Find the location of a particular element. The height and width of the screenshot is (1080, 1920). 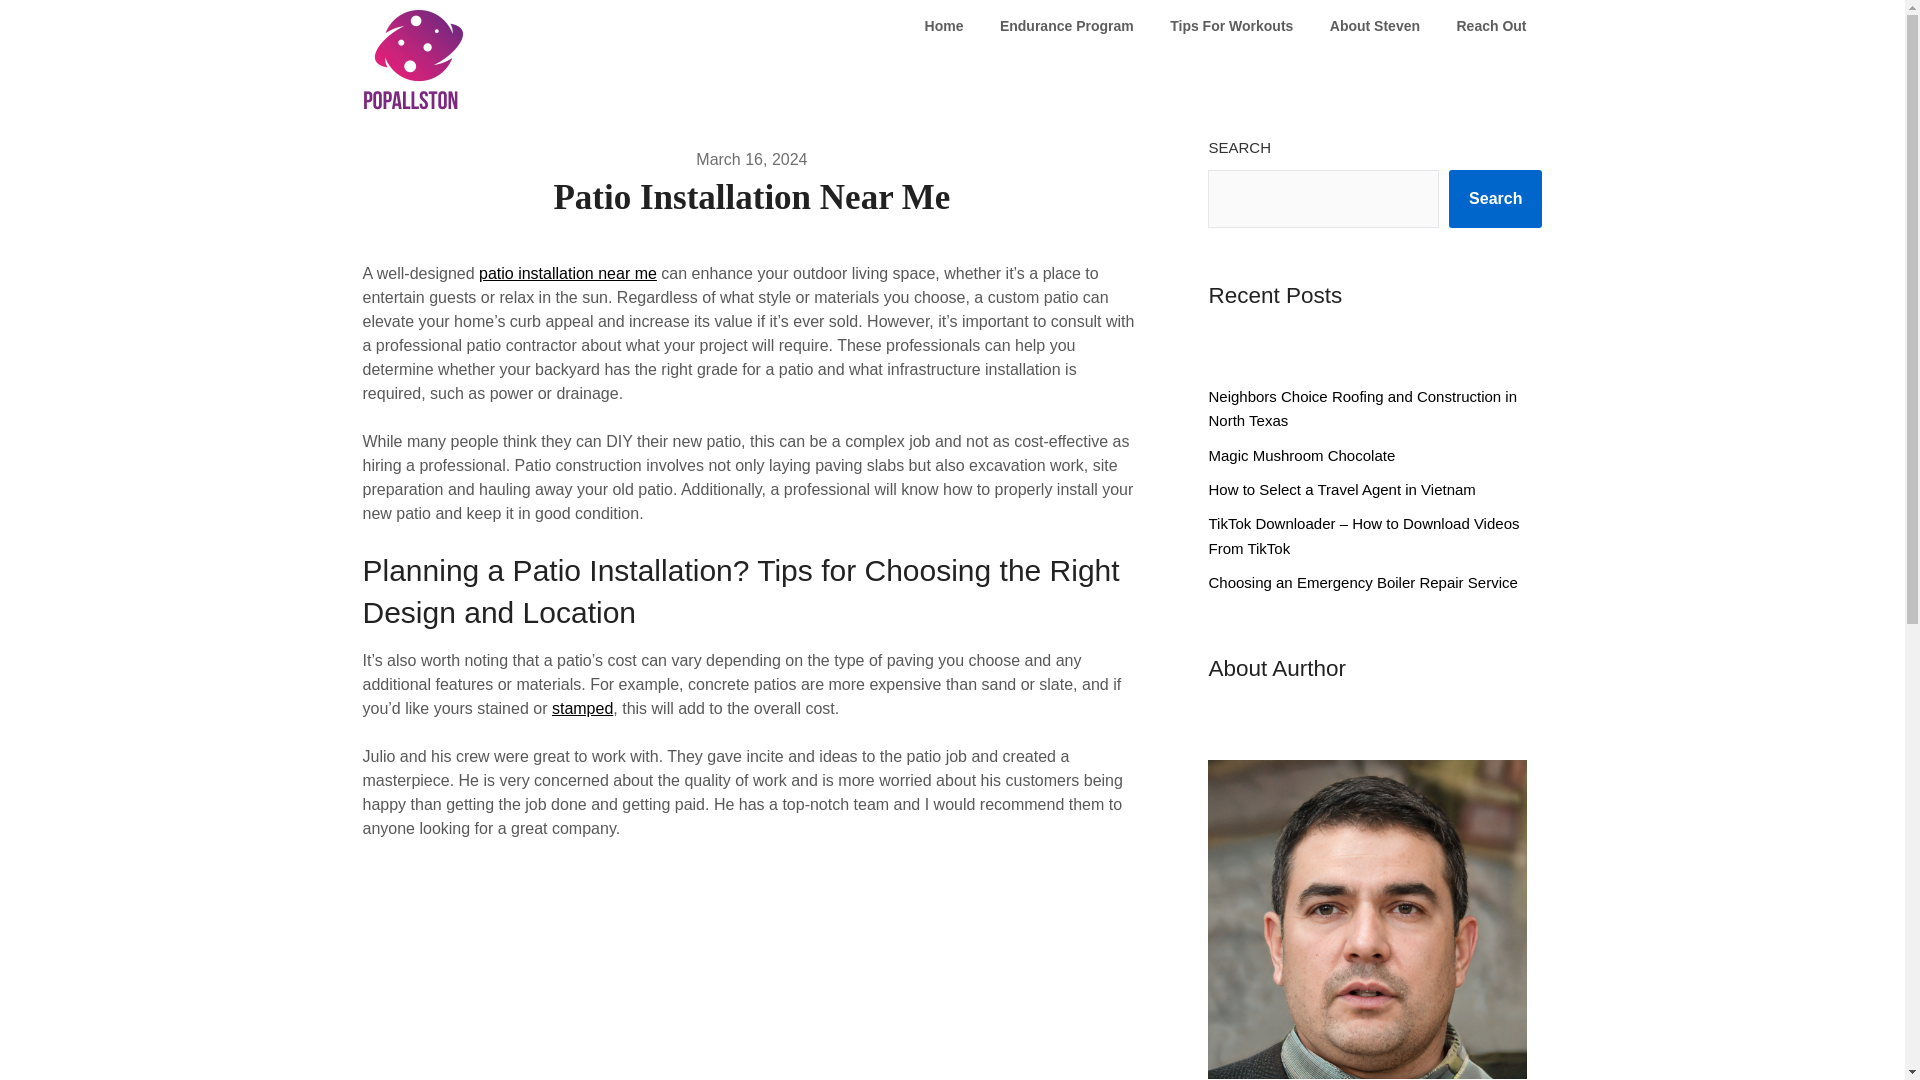

Search is located at coordinates (1495, 198).